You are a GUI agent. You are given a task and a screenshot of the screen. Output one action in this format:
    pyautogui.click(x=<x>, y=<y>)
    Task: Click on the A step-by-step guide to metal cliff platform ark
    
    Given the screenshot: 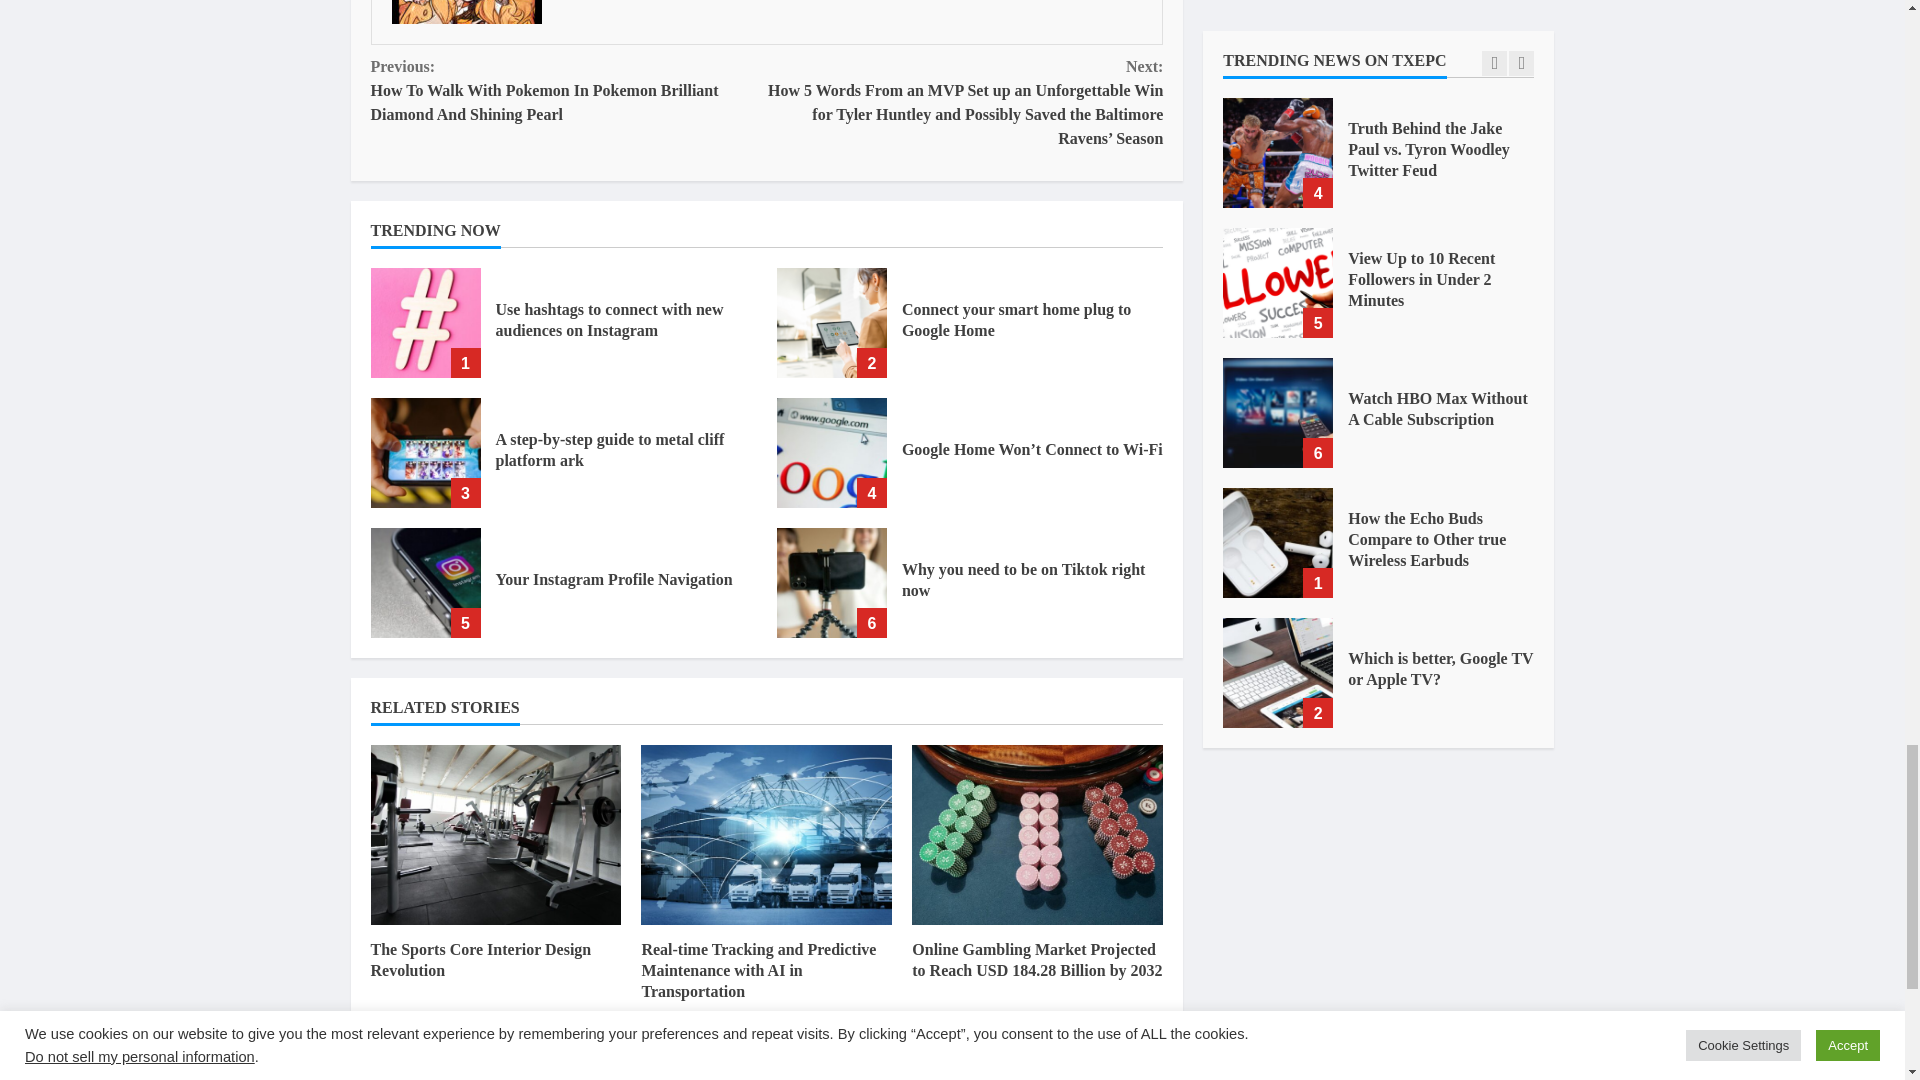 What is the action you would take?
    pyautogui.click(x=425, y=452)
    